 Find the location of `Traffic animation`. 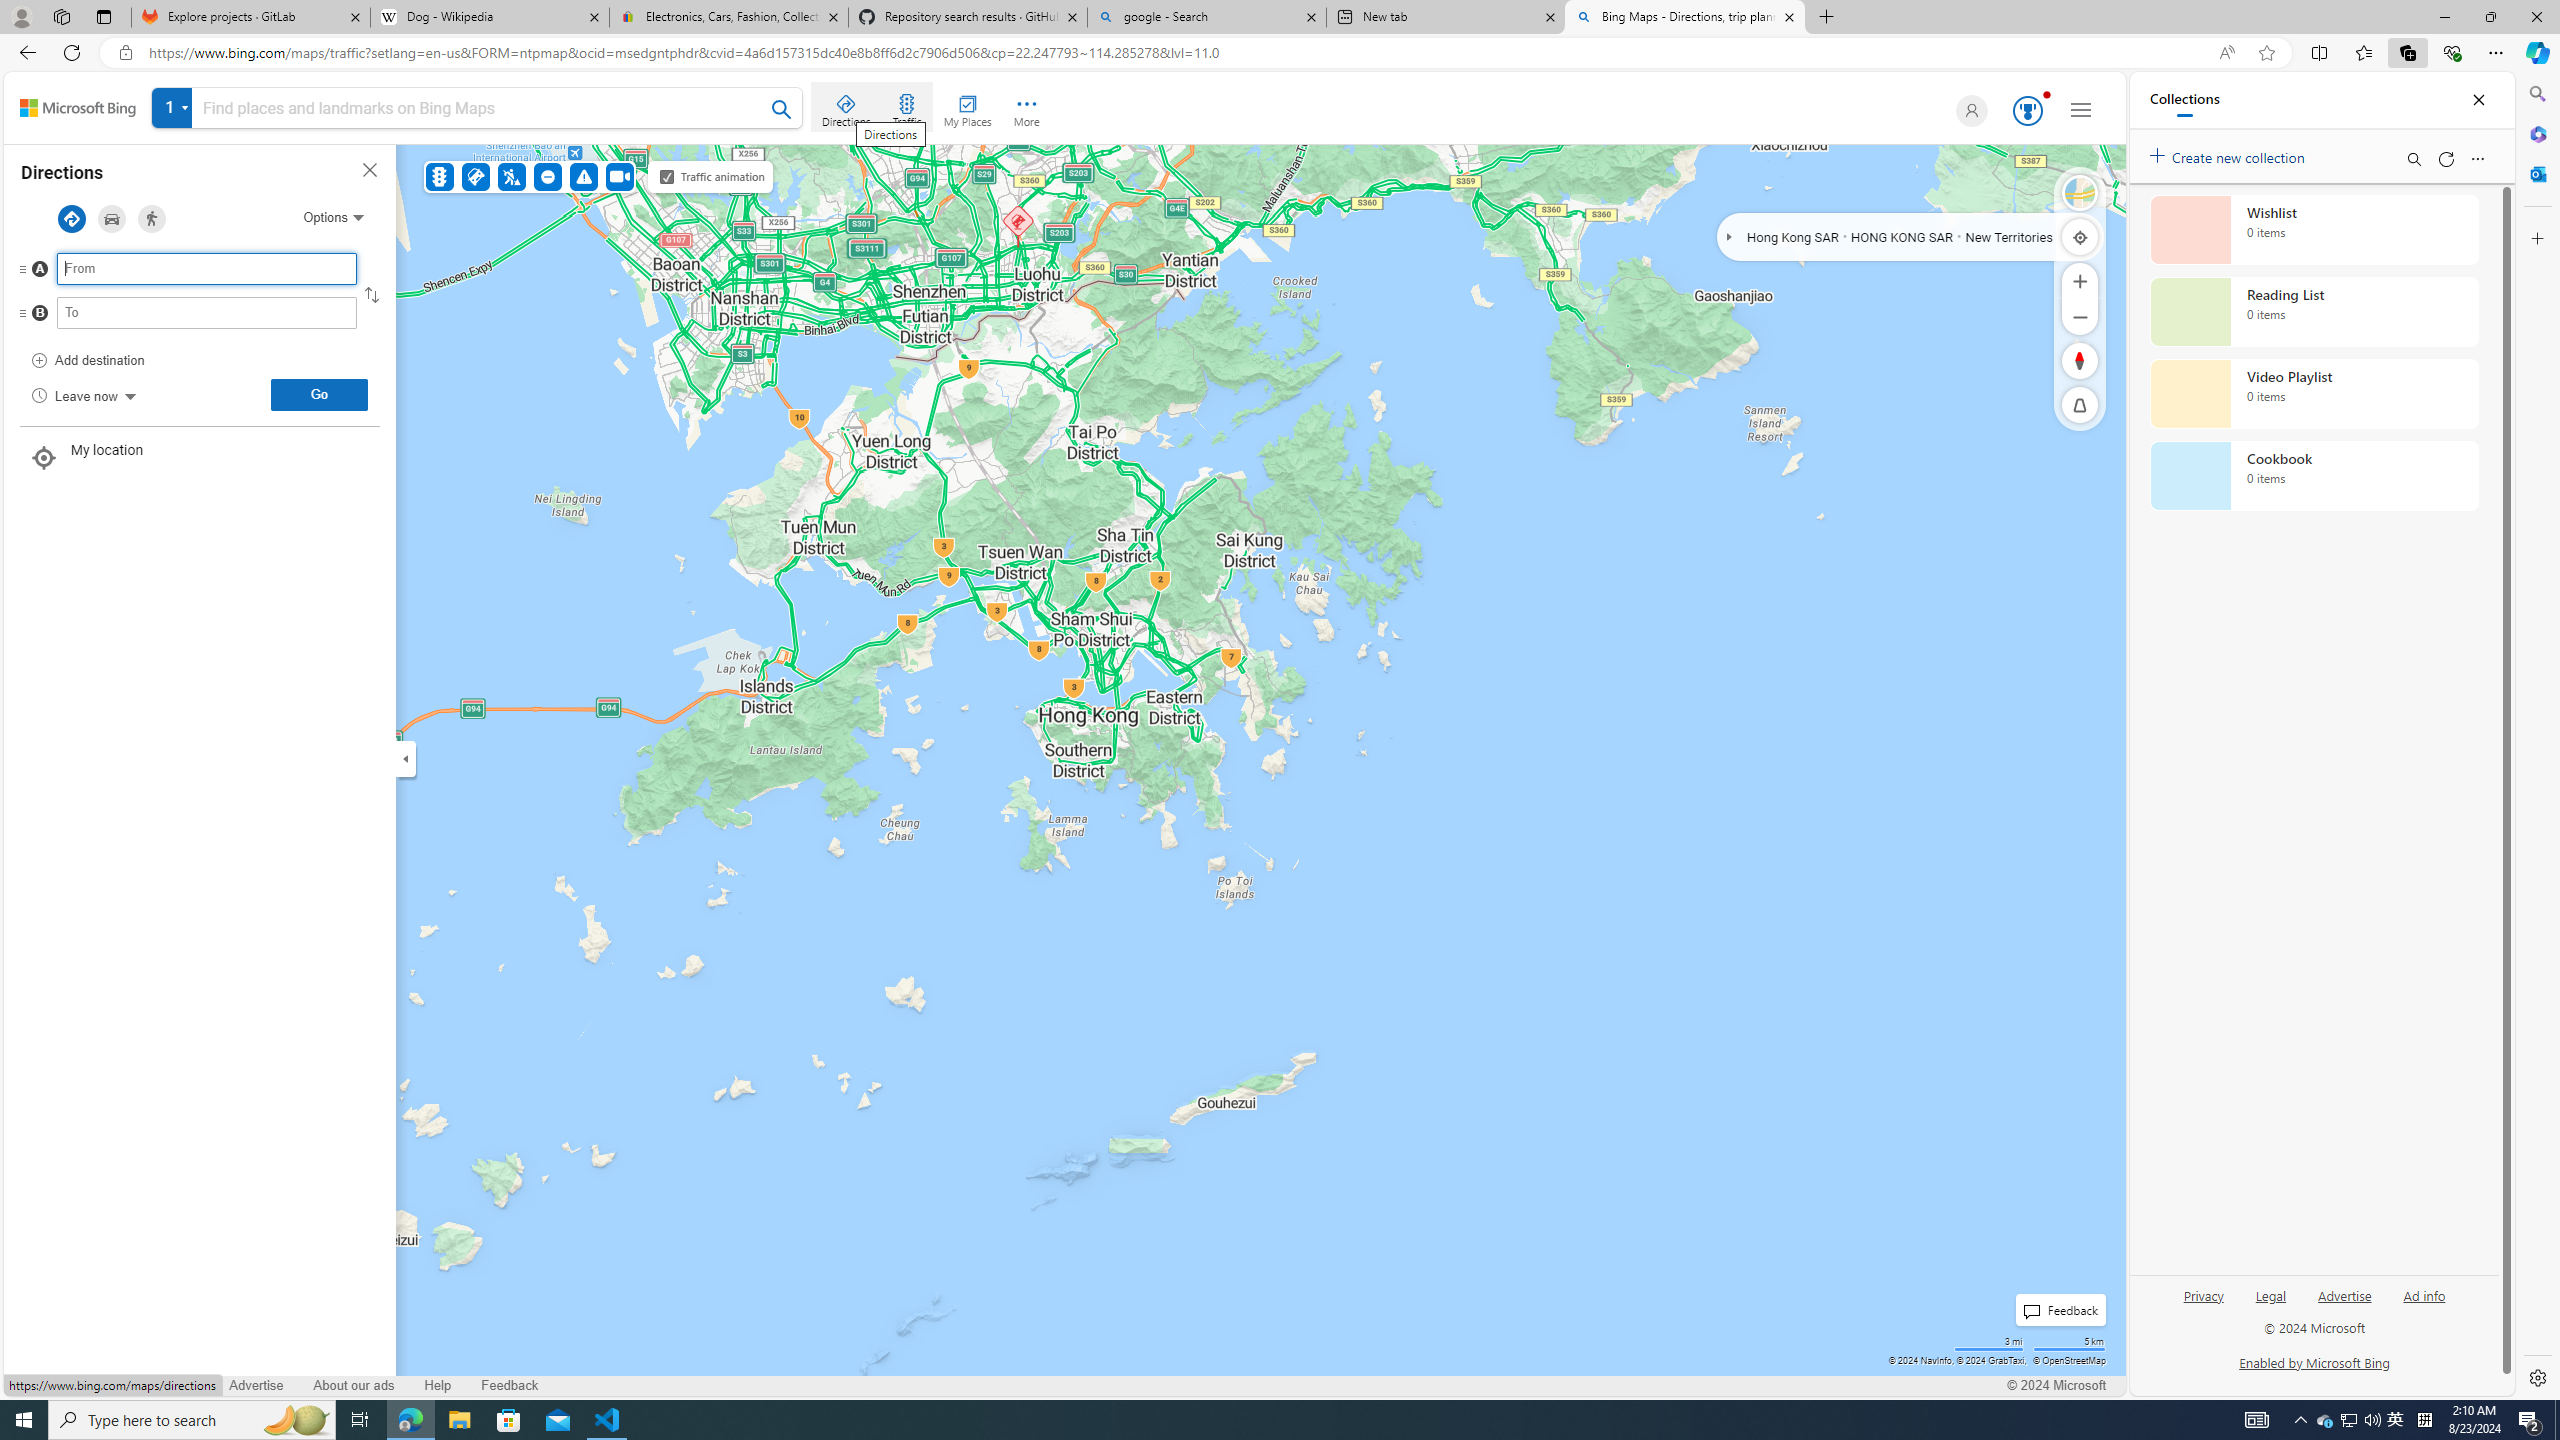

Traffic animation is located at coordinates (666, 176).